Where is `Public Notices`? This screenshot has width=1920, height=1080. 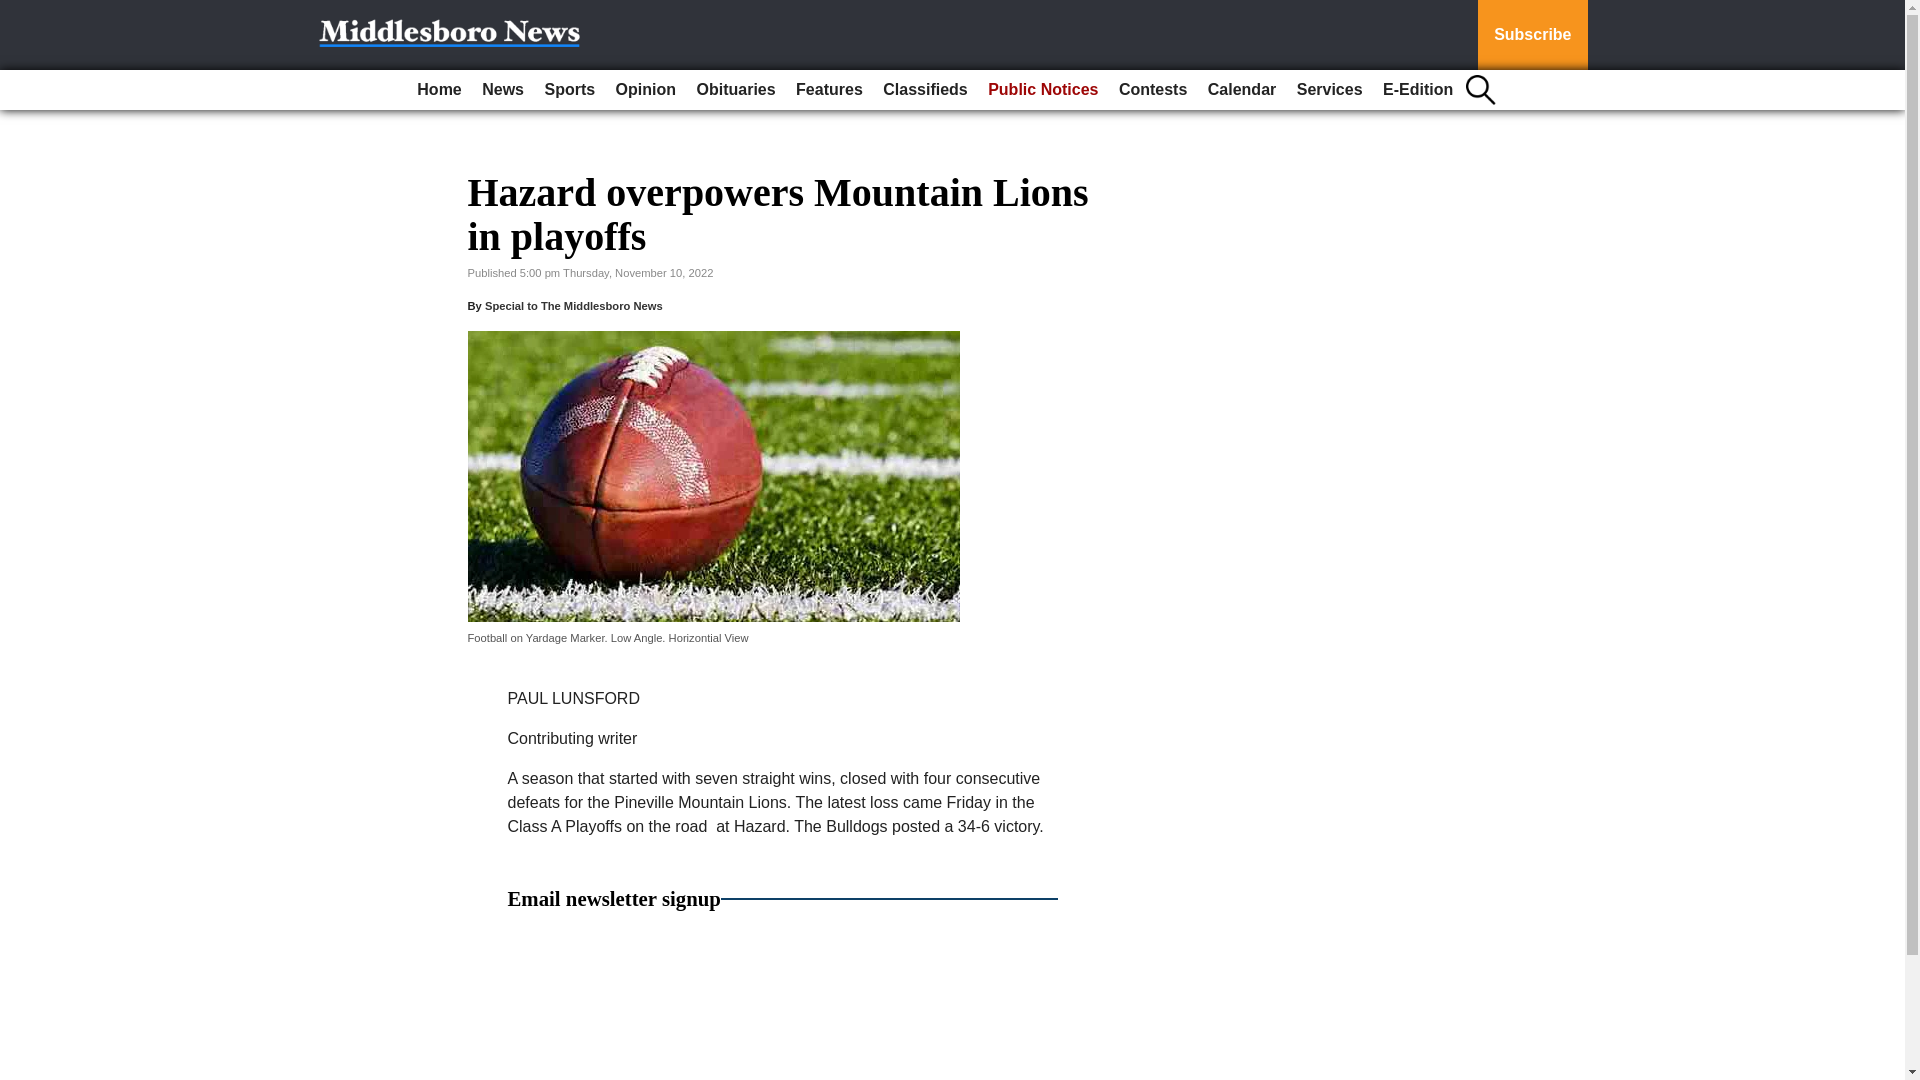
Public Notices is located at coordinates (1042, 90).